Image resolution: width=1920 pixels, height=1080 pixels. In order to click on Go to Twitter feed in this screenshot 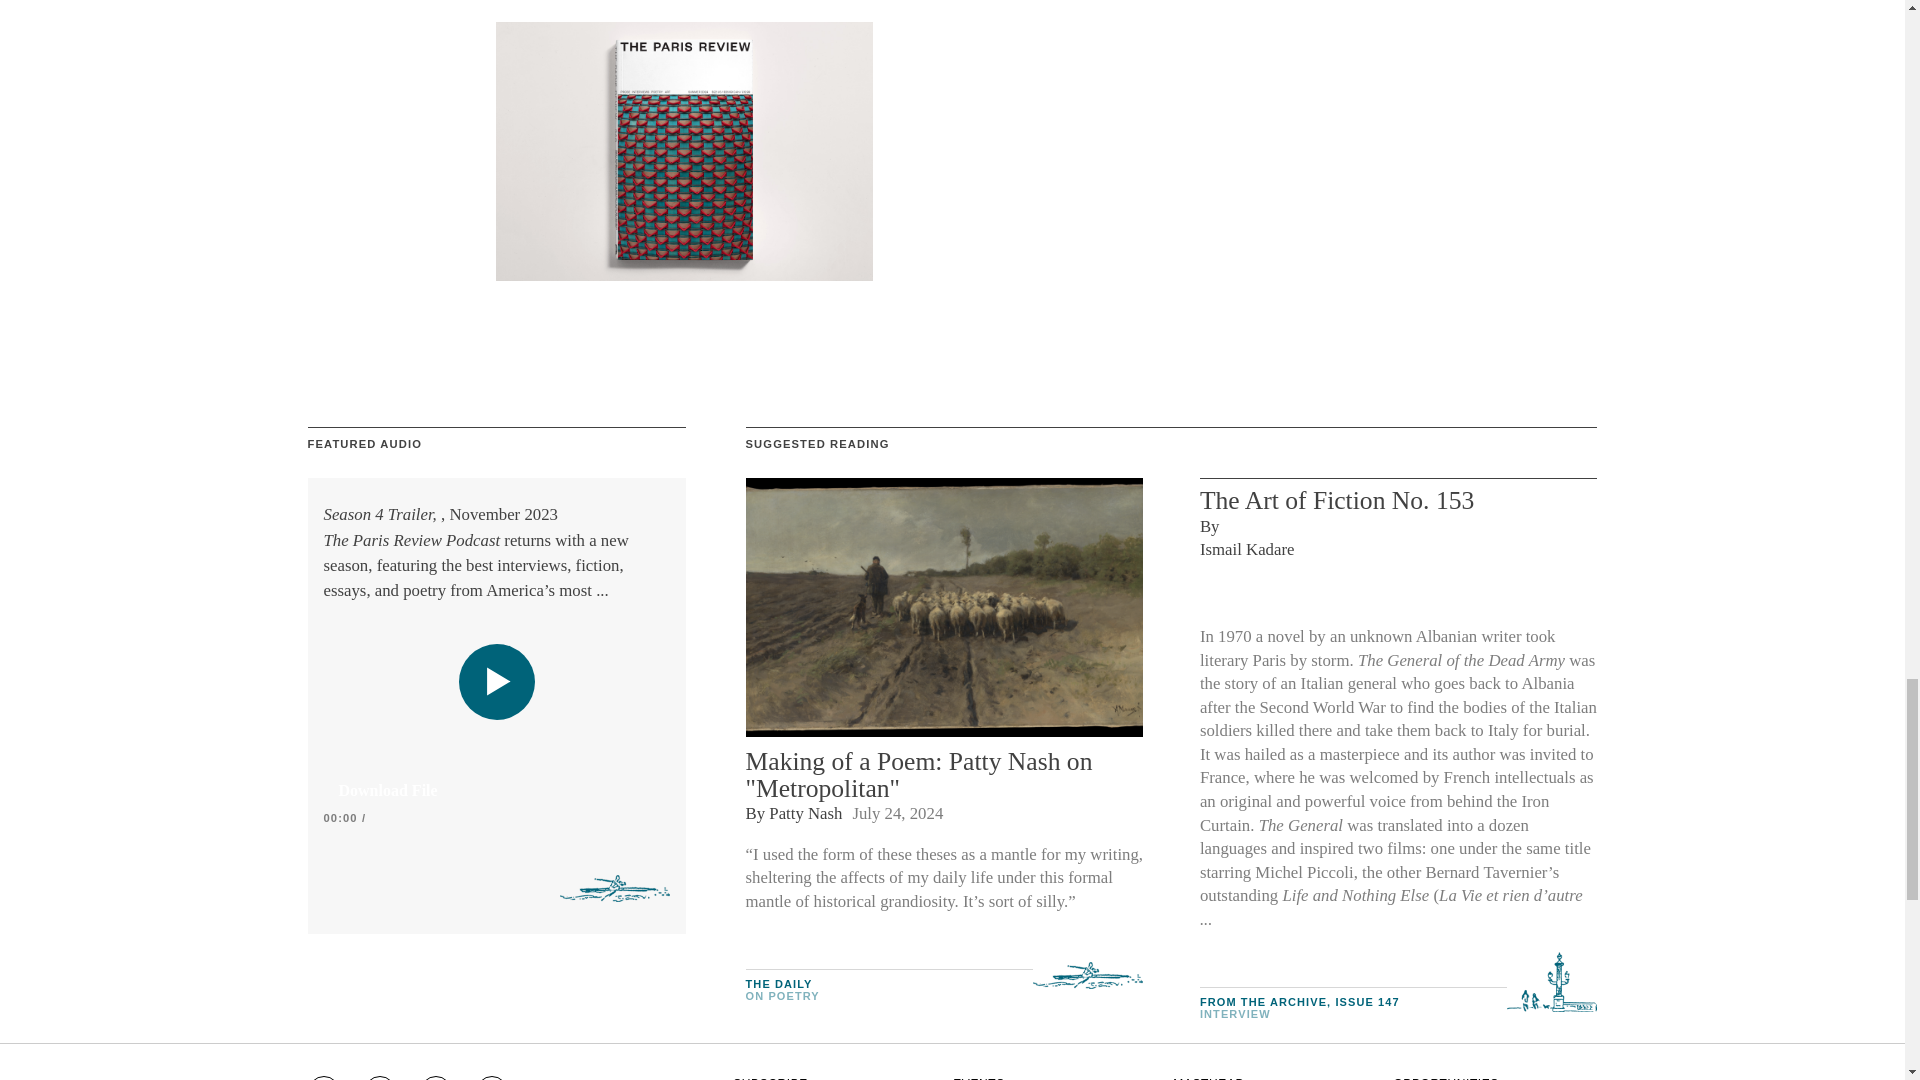, I will do `click(436, 1078)`.